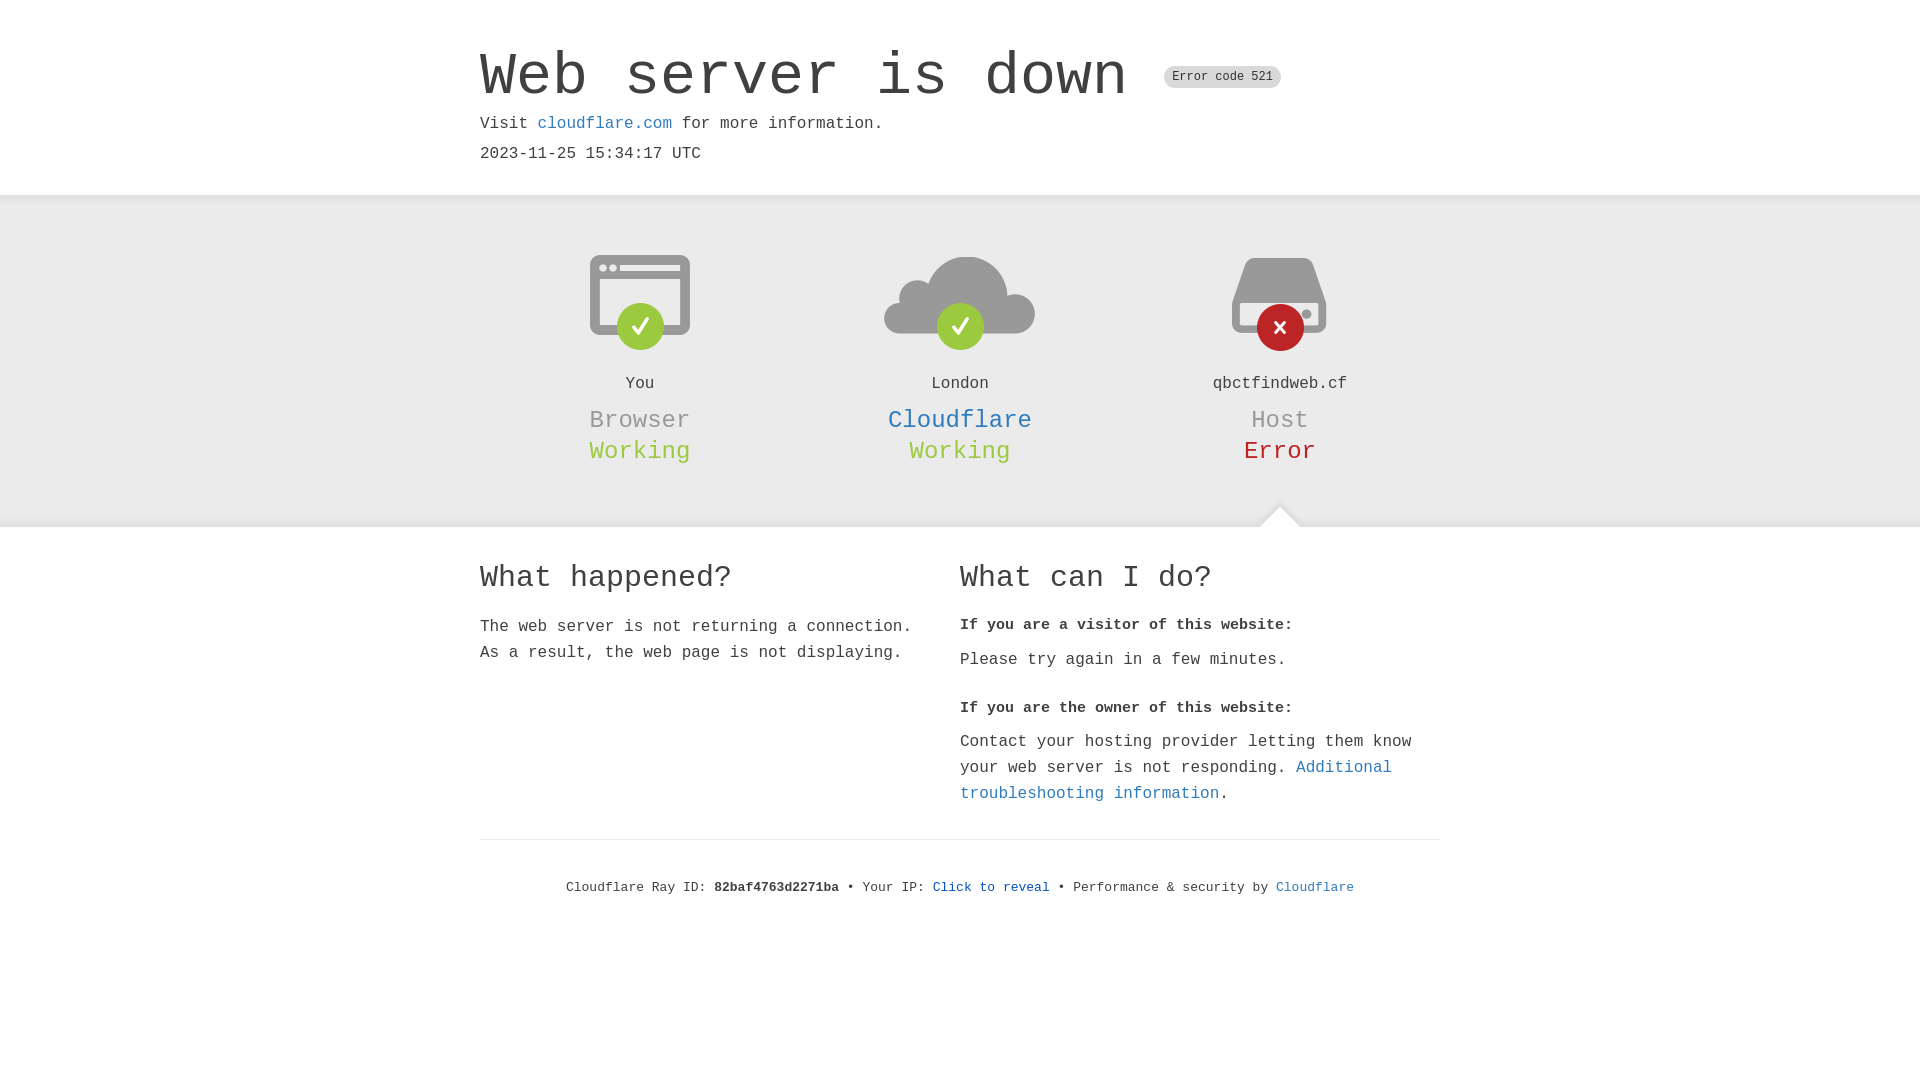 The width and height of the screenshot is (1920, 1080). Describe the element at coordinates (605, 124) in the screenshot. I see `cloudflare.com` at that location.